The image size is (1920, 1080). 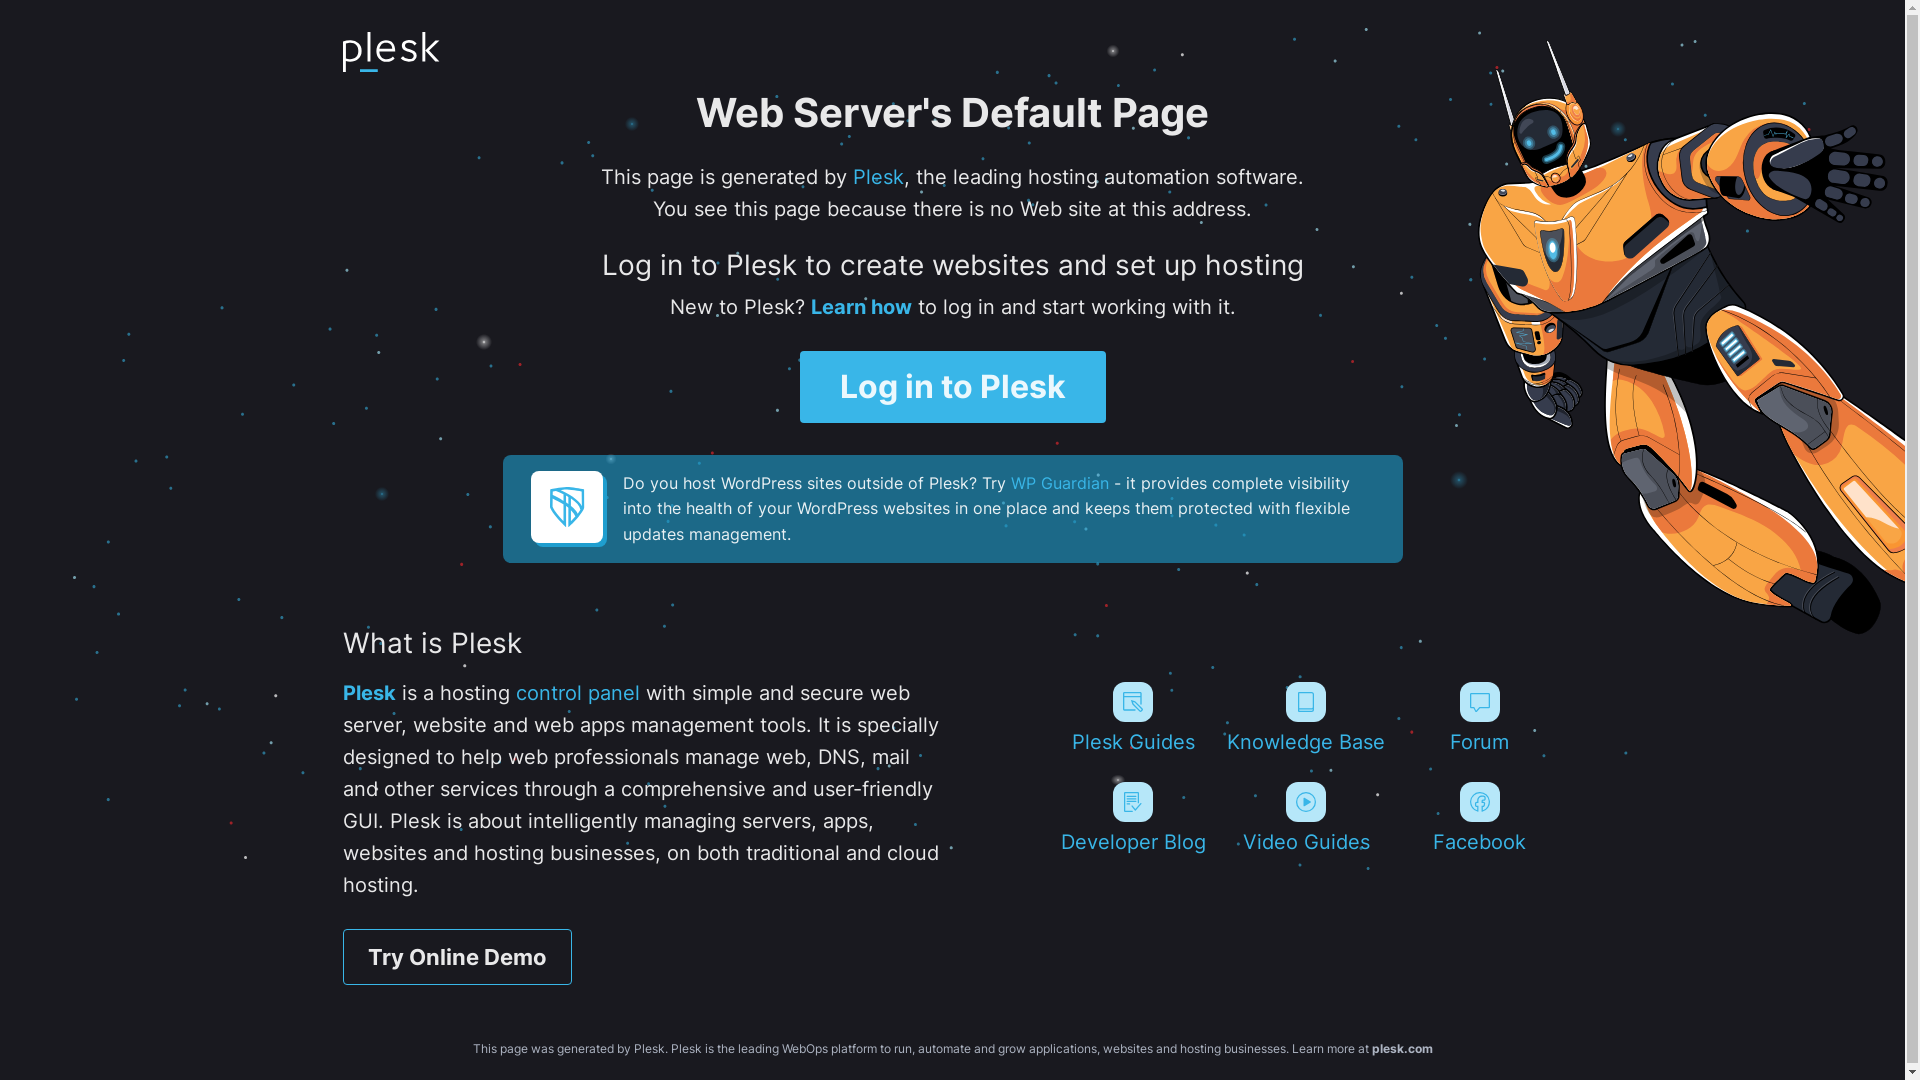 I want to click on Plesk Guides, so click(x=1132, y=718).